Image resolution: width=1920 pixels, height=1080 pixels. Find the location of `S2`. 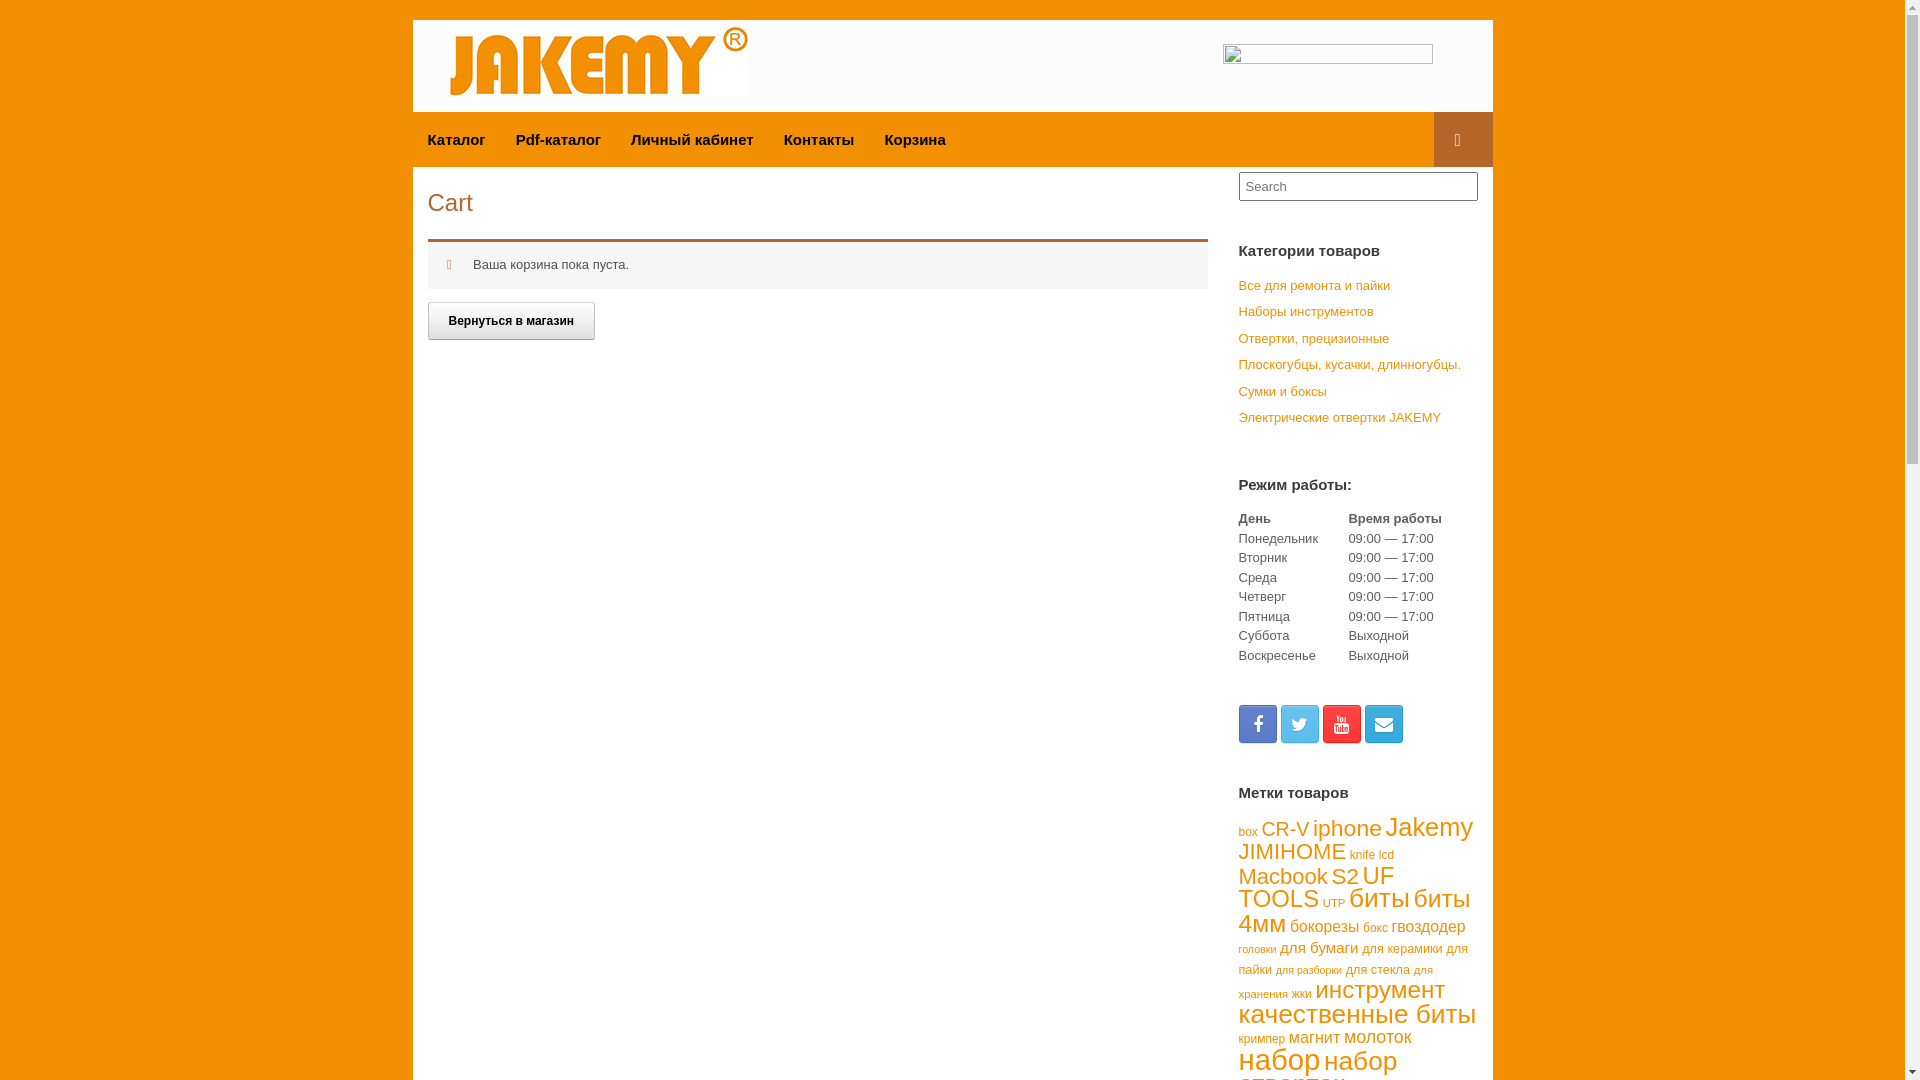

S2 is located at coordinates (1344, 876).